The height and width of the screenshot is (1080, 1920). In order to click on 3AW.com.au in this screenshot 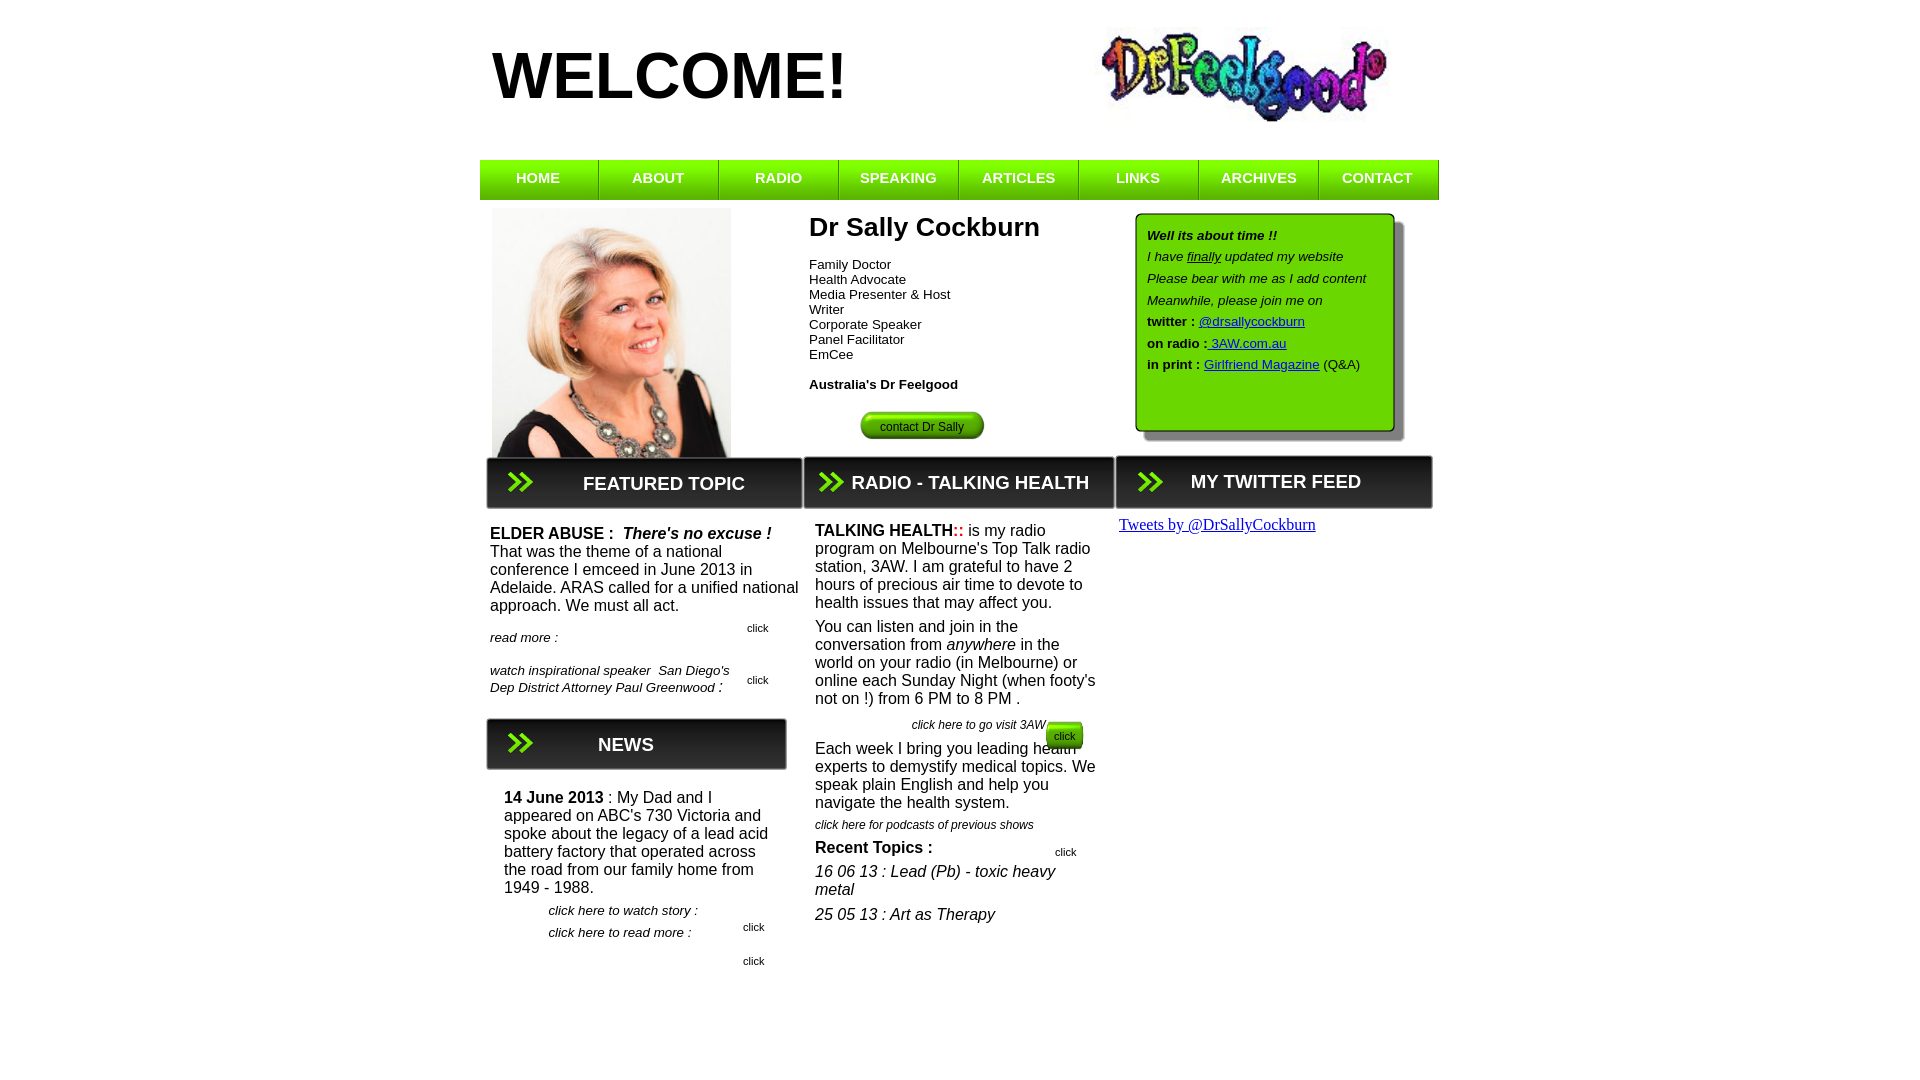, I will do `click(1248, 342)`.